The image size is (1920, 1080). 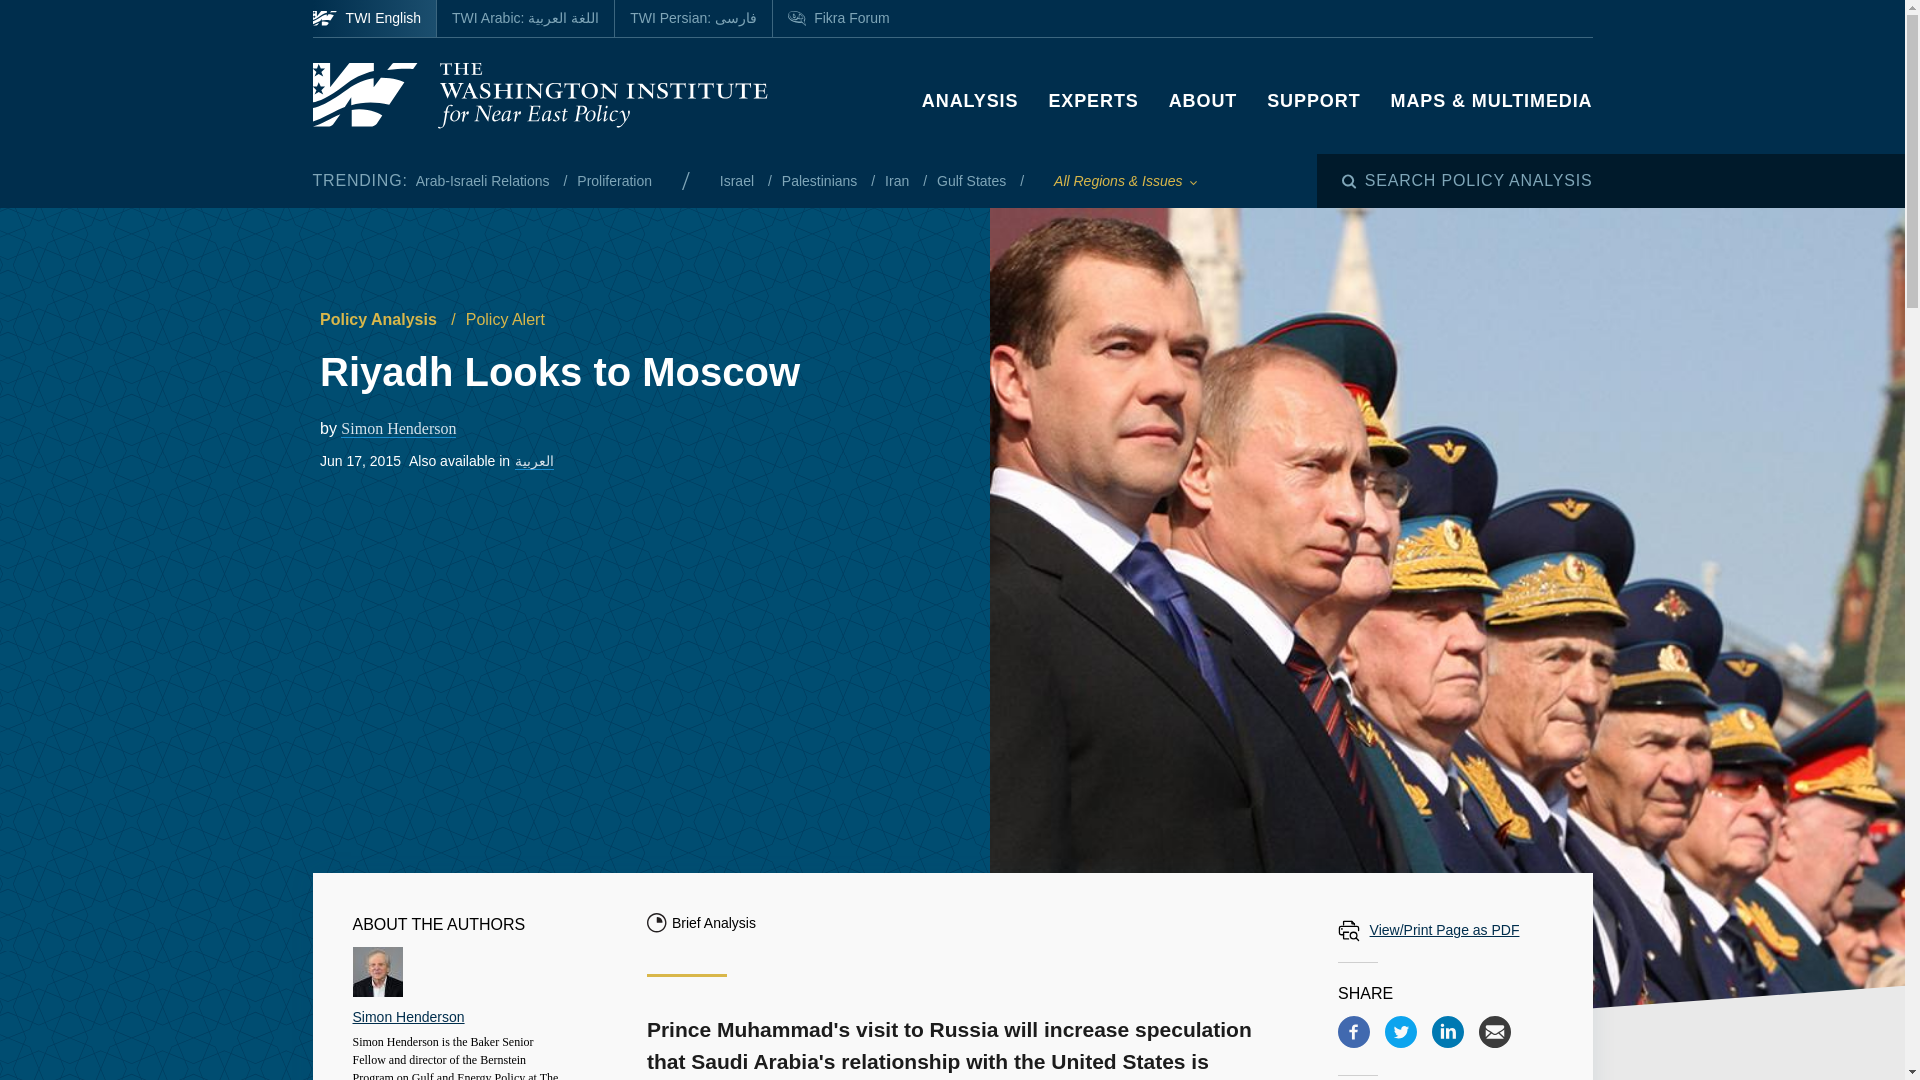 What do you see at coordinates (538, 95) in the screenshot?
I see `Homepage` at bounding box center [538, 95].